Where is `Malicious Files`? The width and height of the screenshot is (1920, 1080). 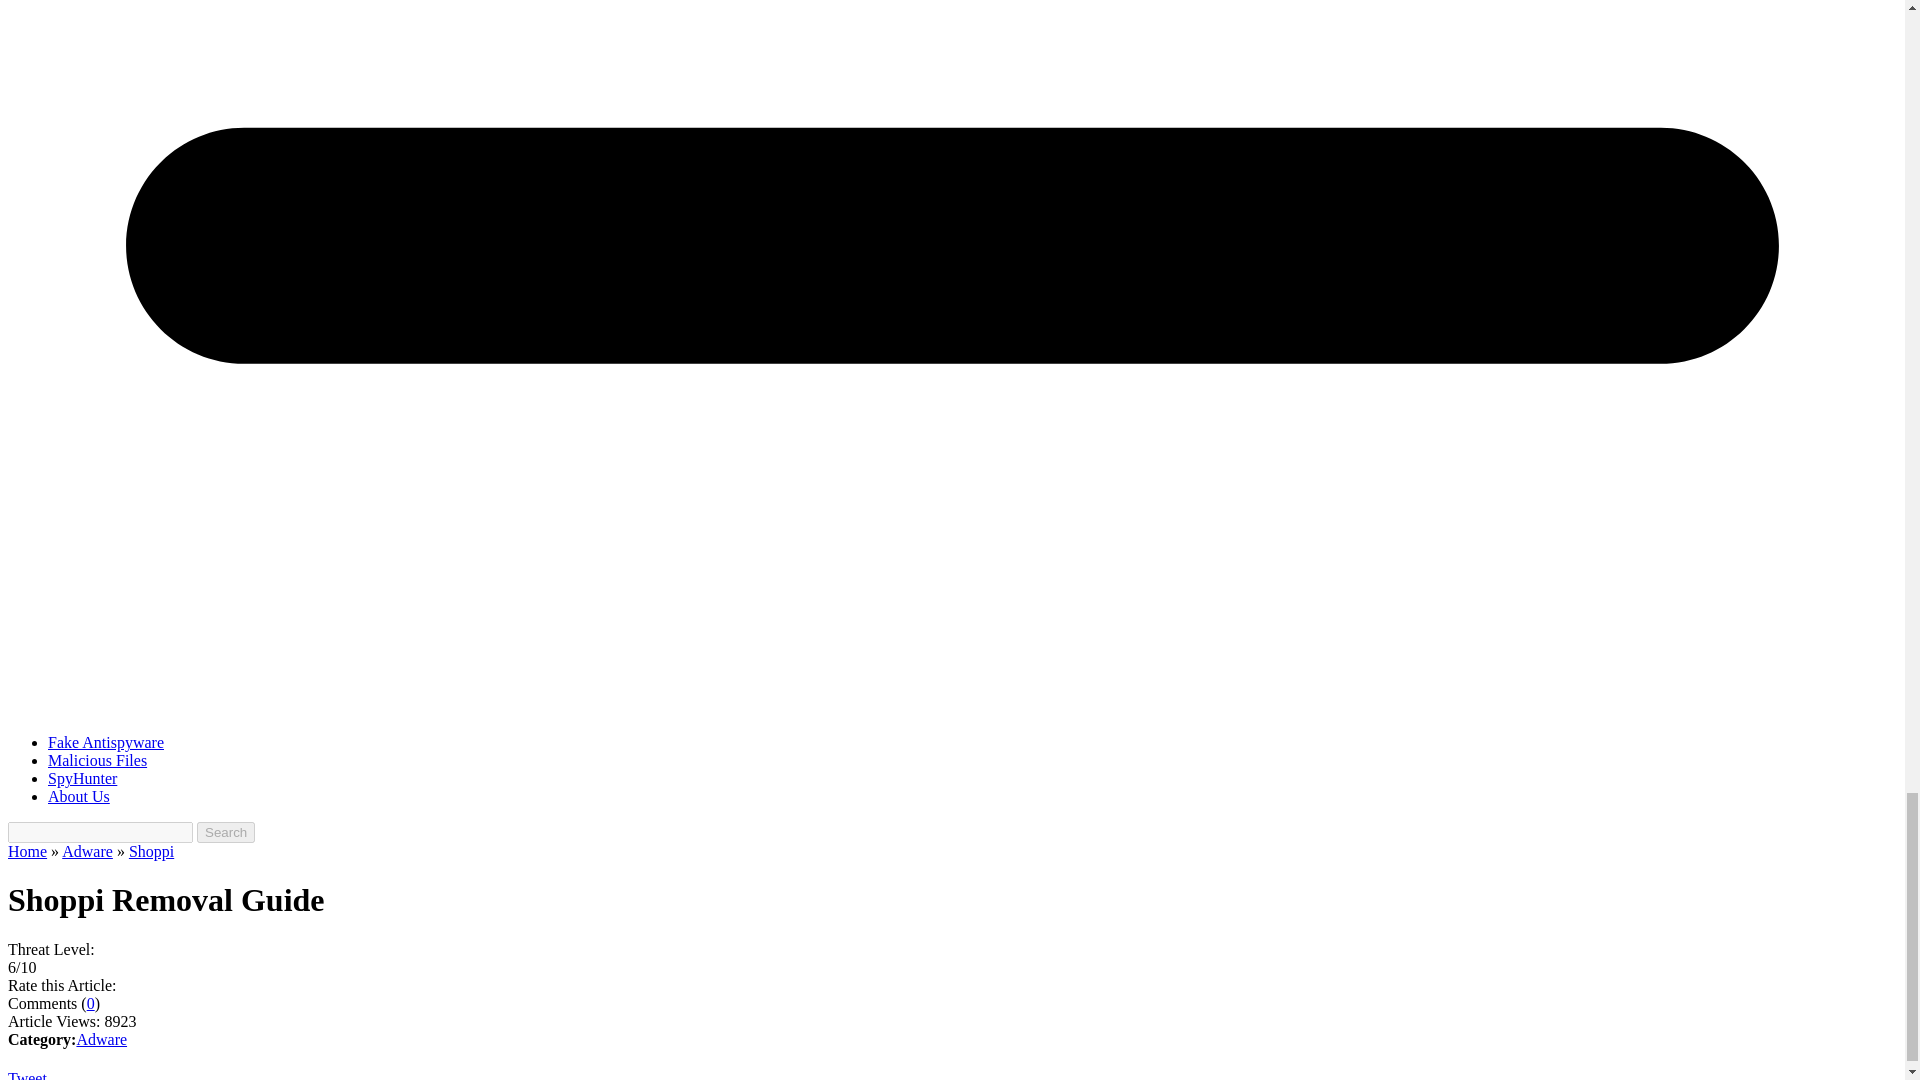 Malicious Files is located at coordinates (98, 760).